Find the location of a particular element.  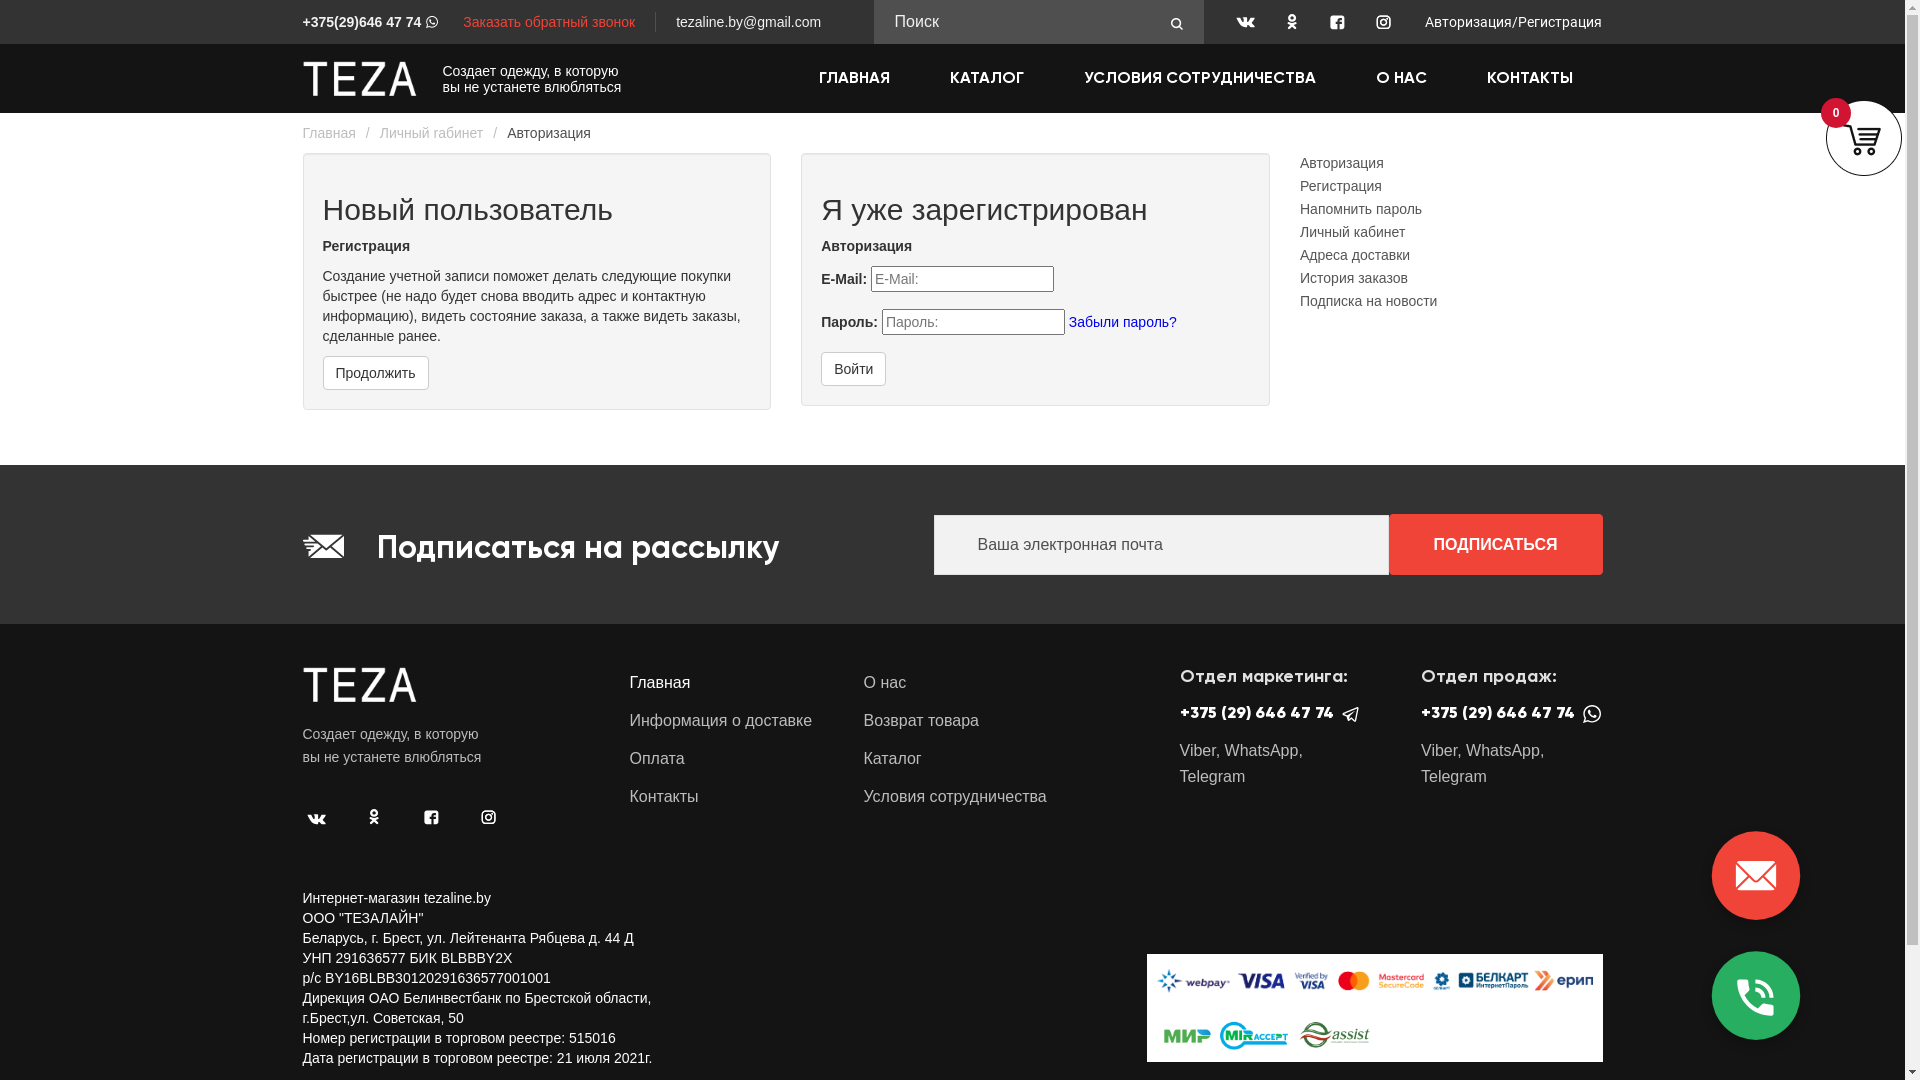

+375 (29) 646 47 74 is located at coordinates (1512, 721).